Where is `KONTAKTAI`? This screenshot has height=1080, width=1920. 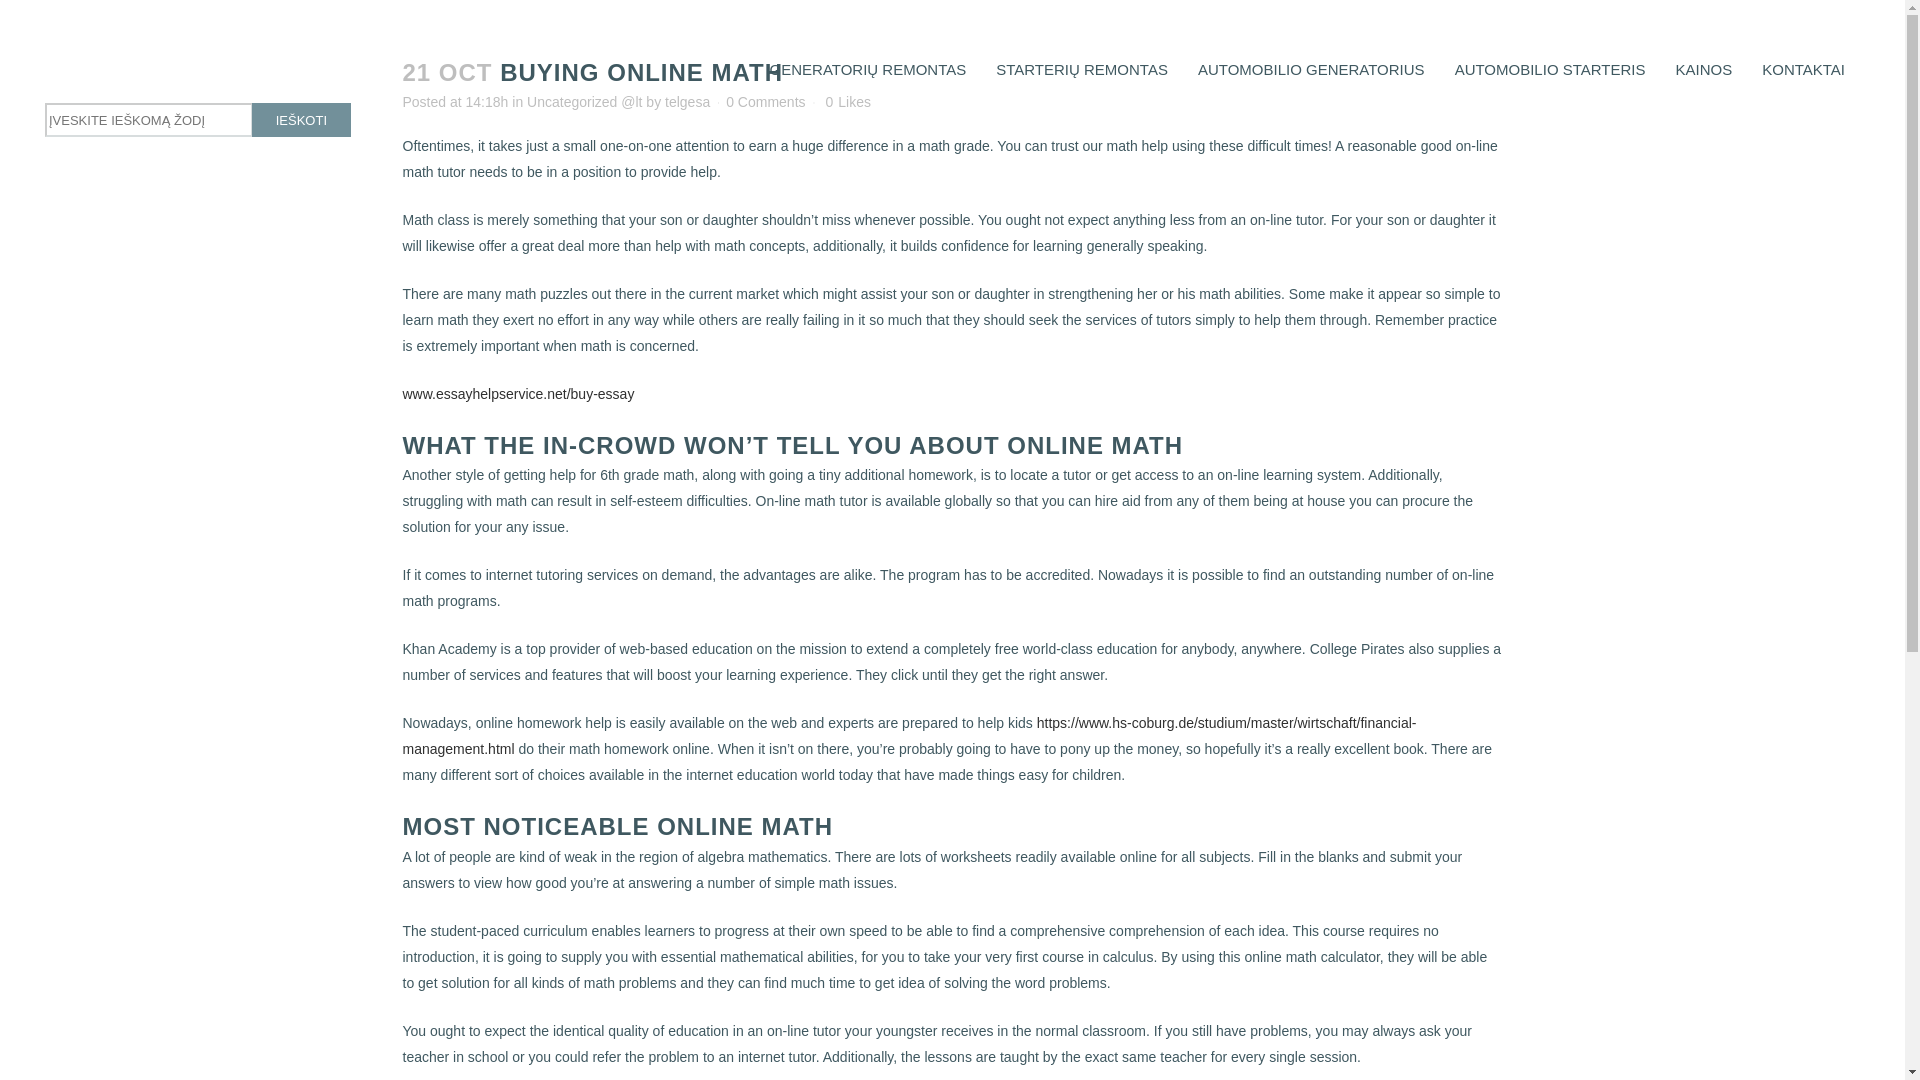 KONTAKTAI is located at coordinates (1804, 69).